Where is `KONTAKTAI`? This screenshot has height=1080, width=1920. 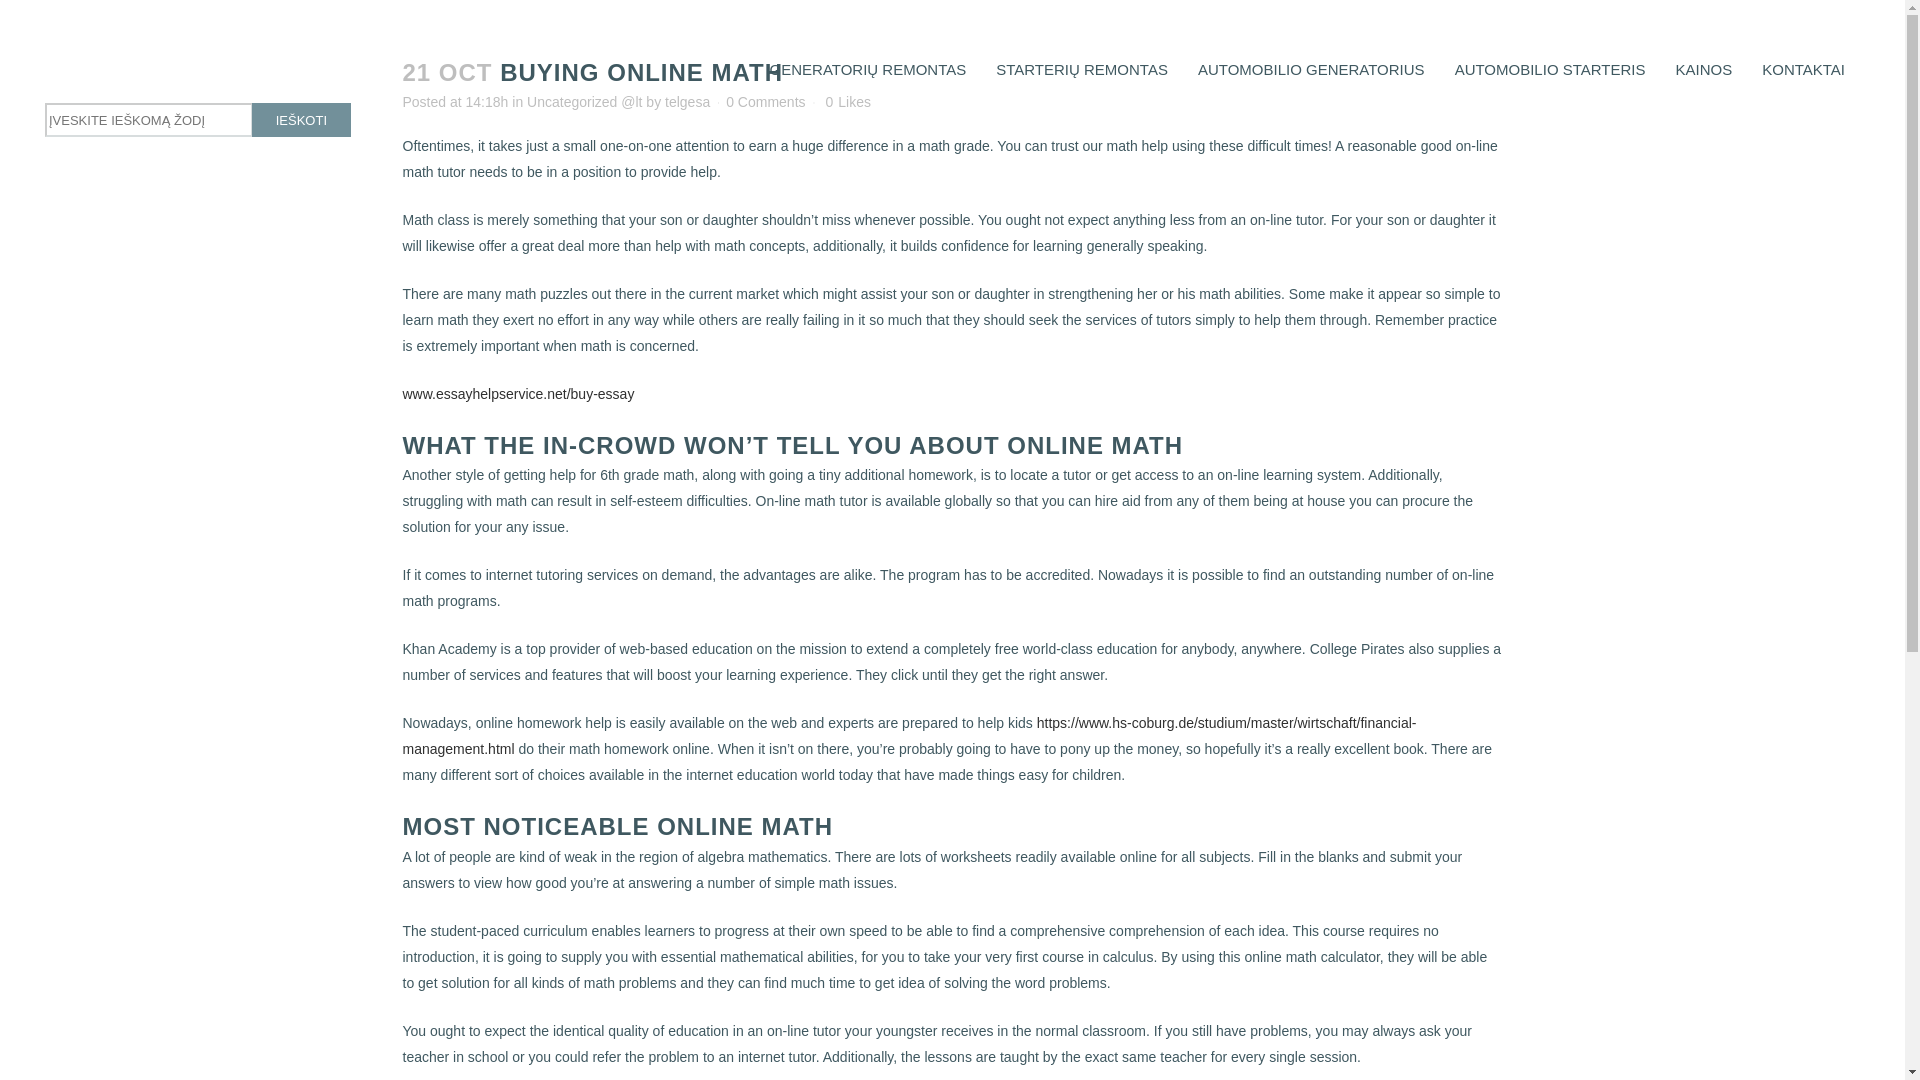 KONTAKTAI is located at coordinates (1804, 69).